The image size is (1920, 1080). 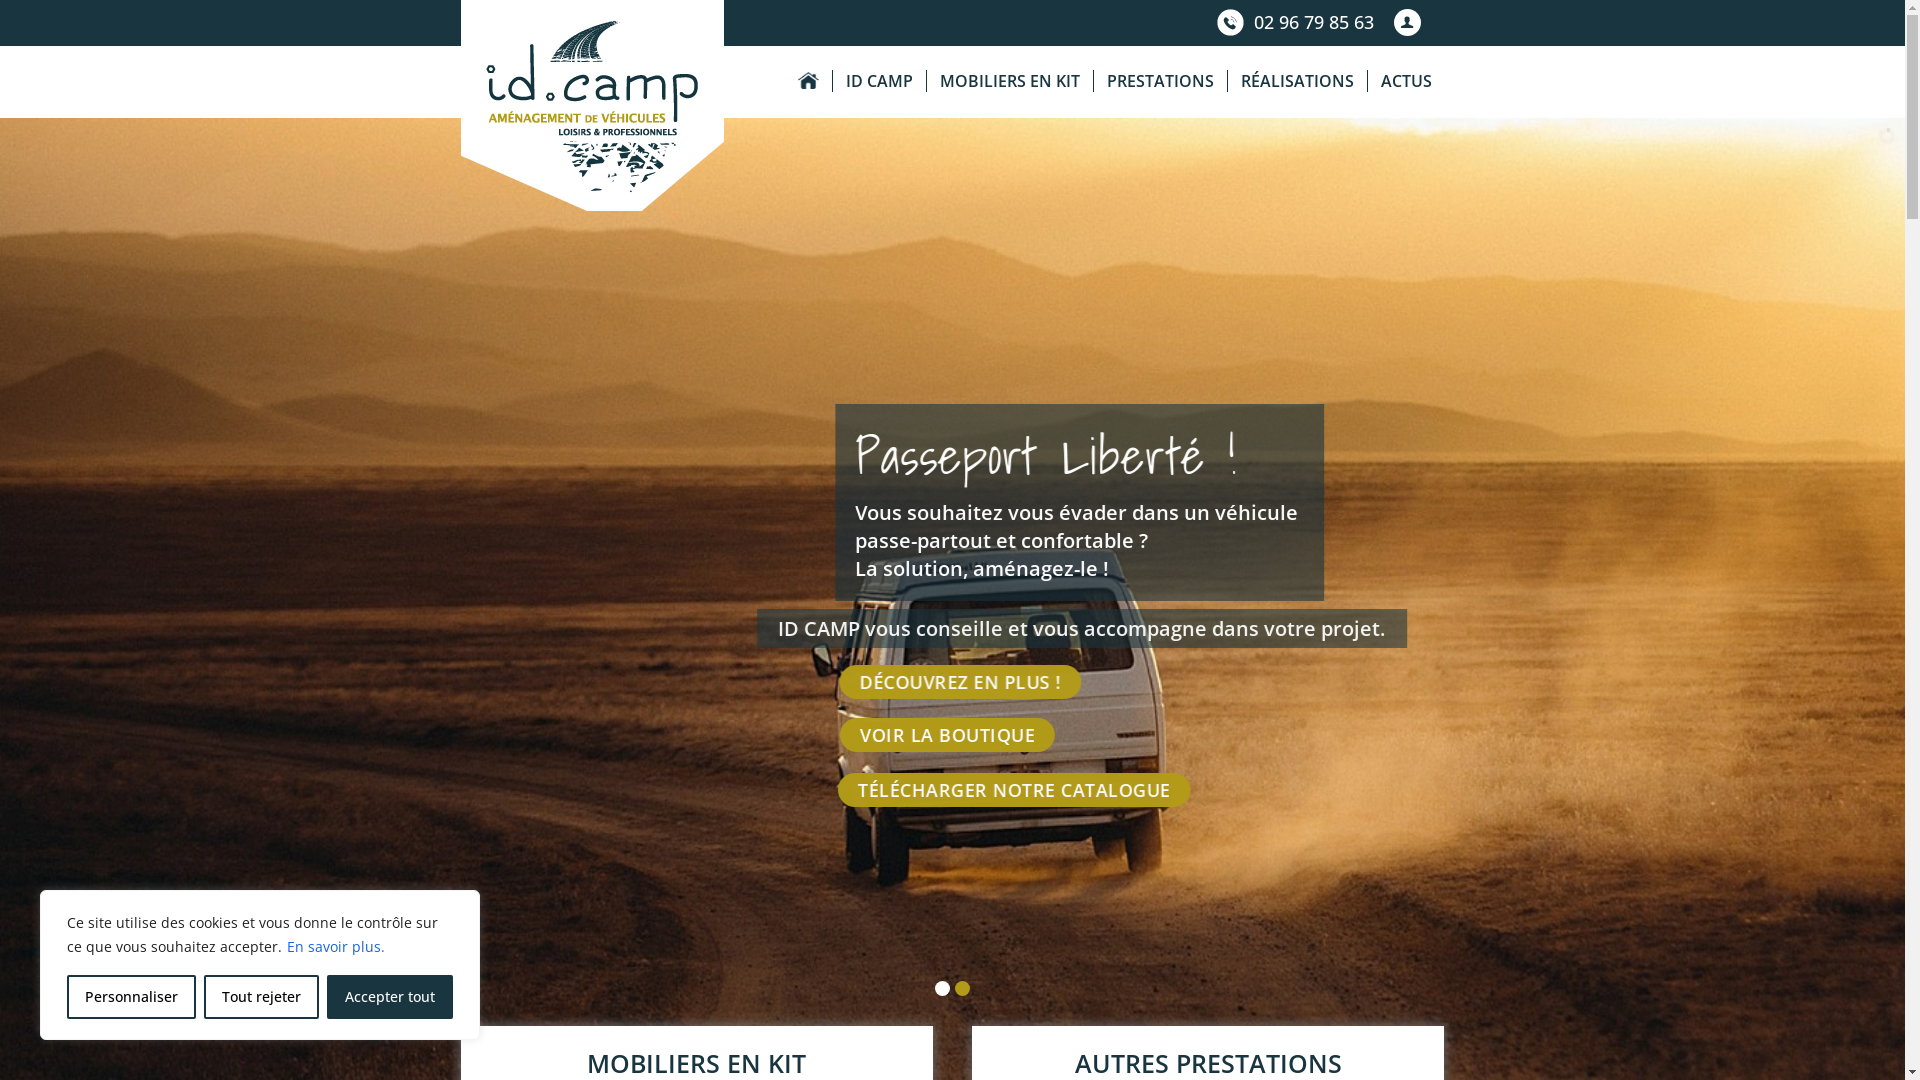 What do you see at coordinates (1010, 82) in the screenshot?
I see `MOBILIERS EN KIT` at bounding box center [1010, 82].